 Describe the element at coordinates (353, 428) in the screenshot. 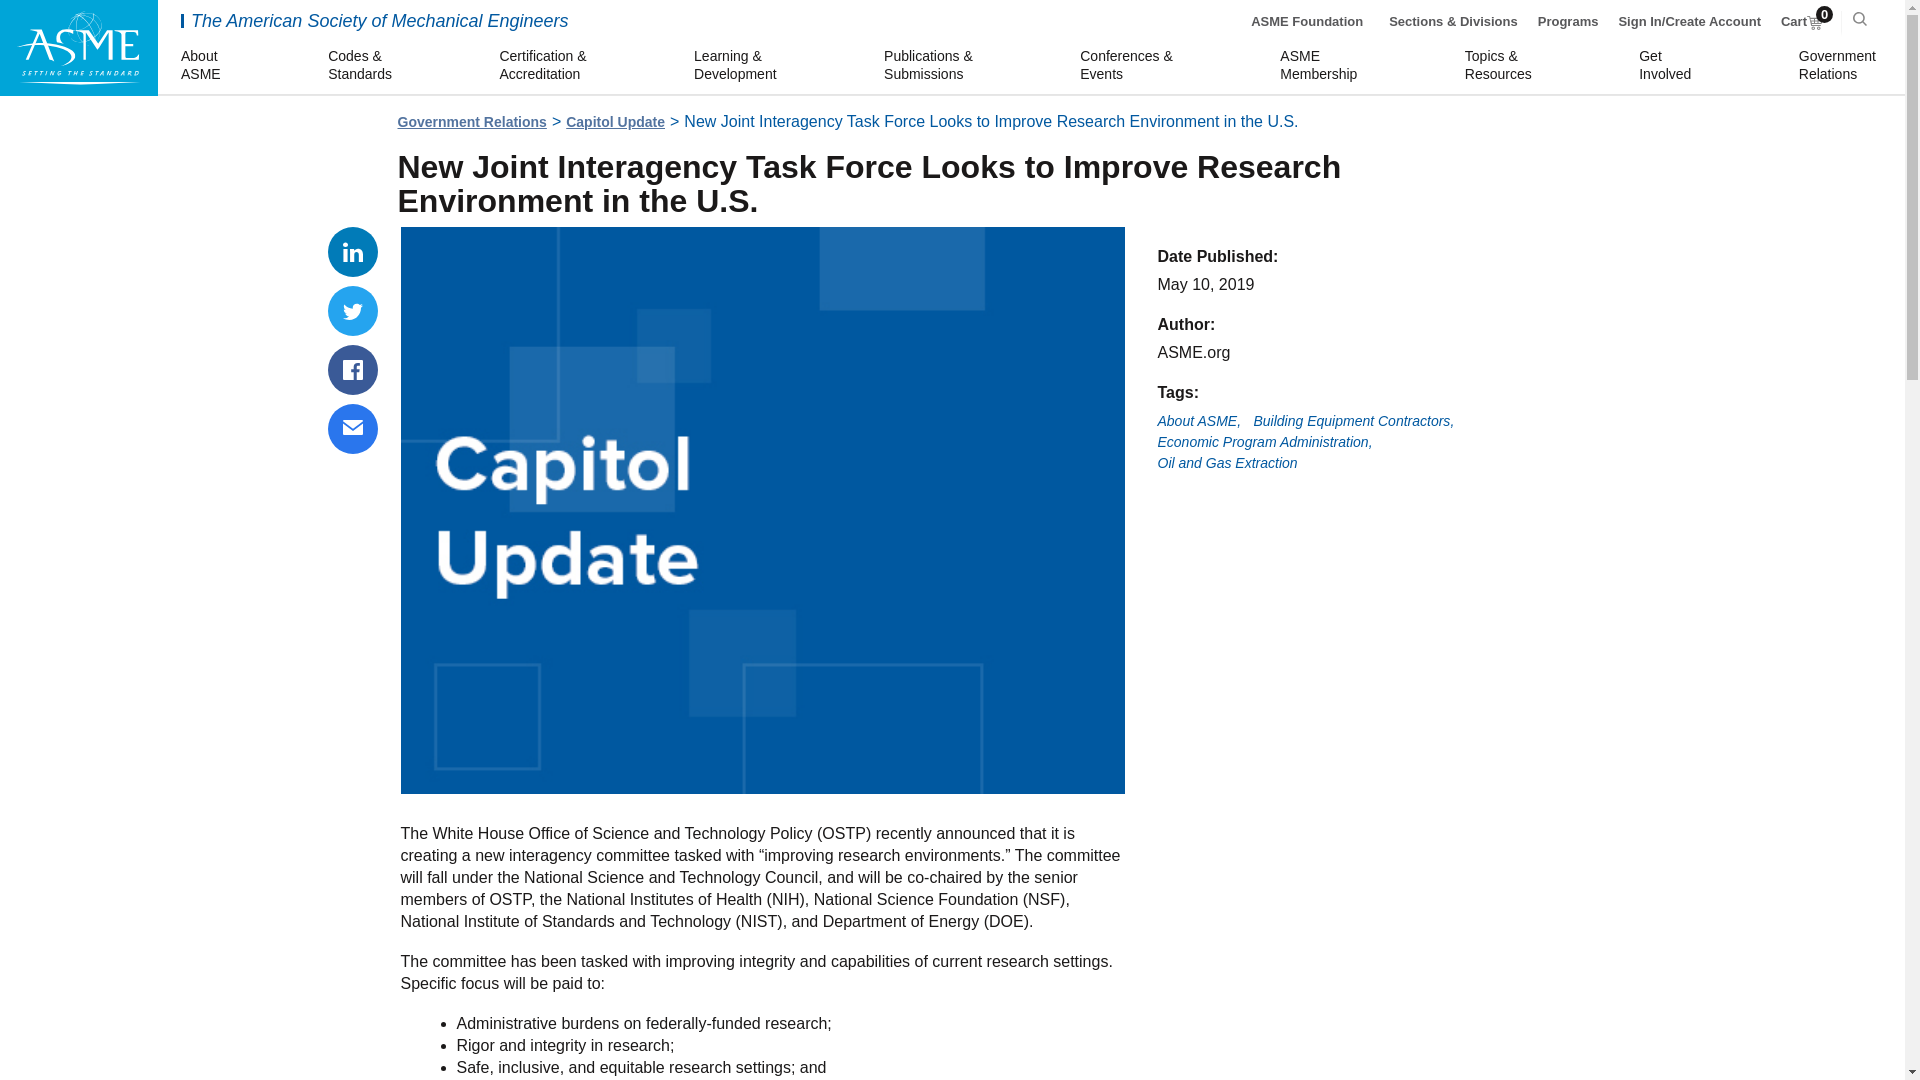

I see `Share via email` at that location.